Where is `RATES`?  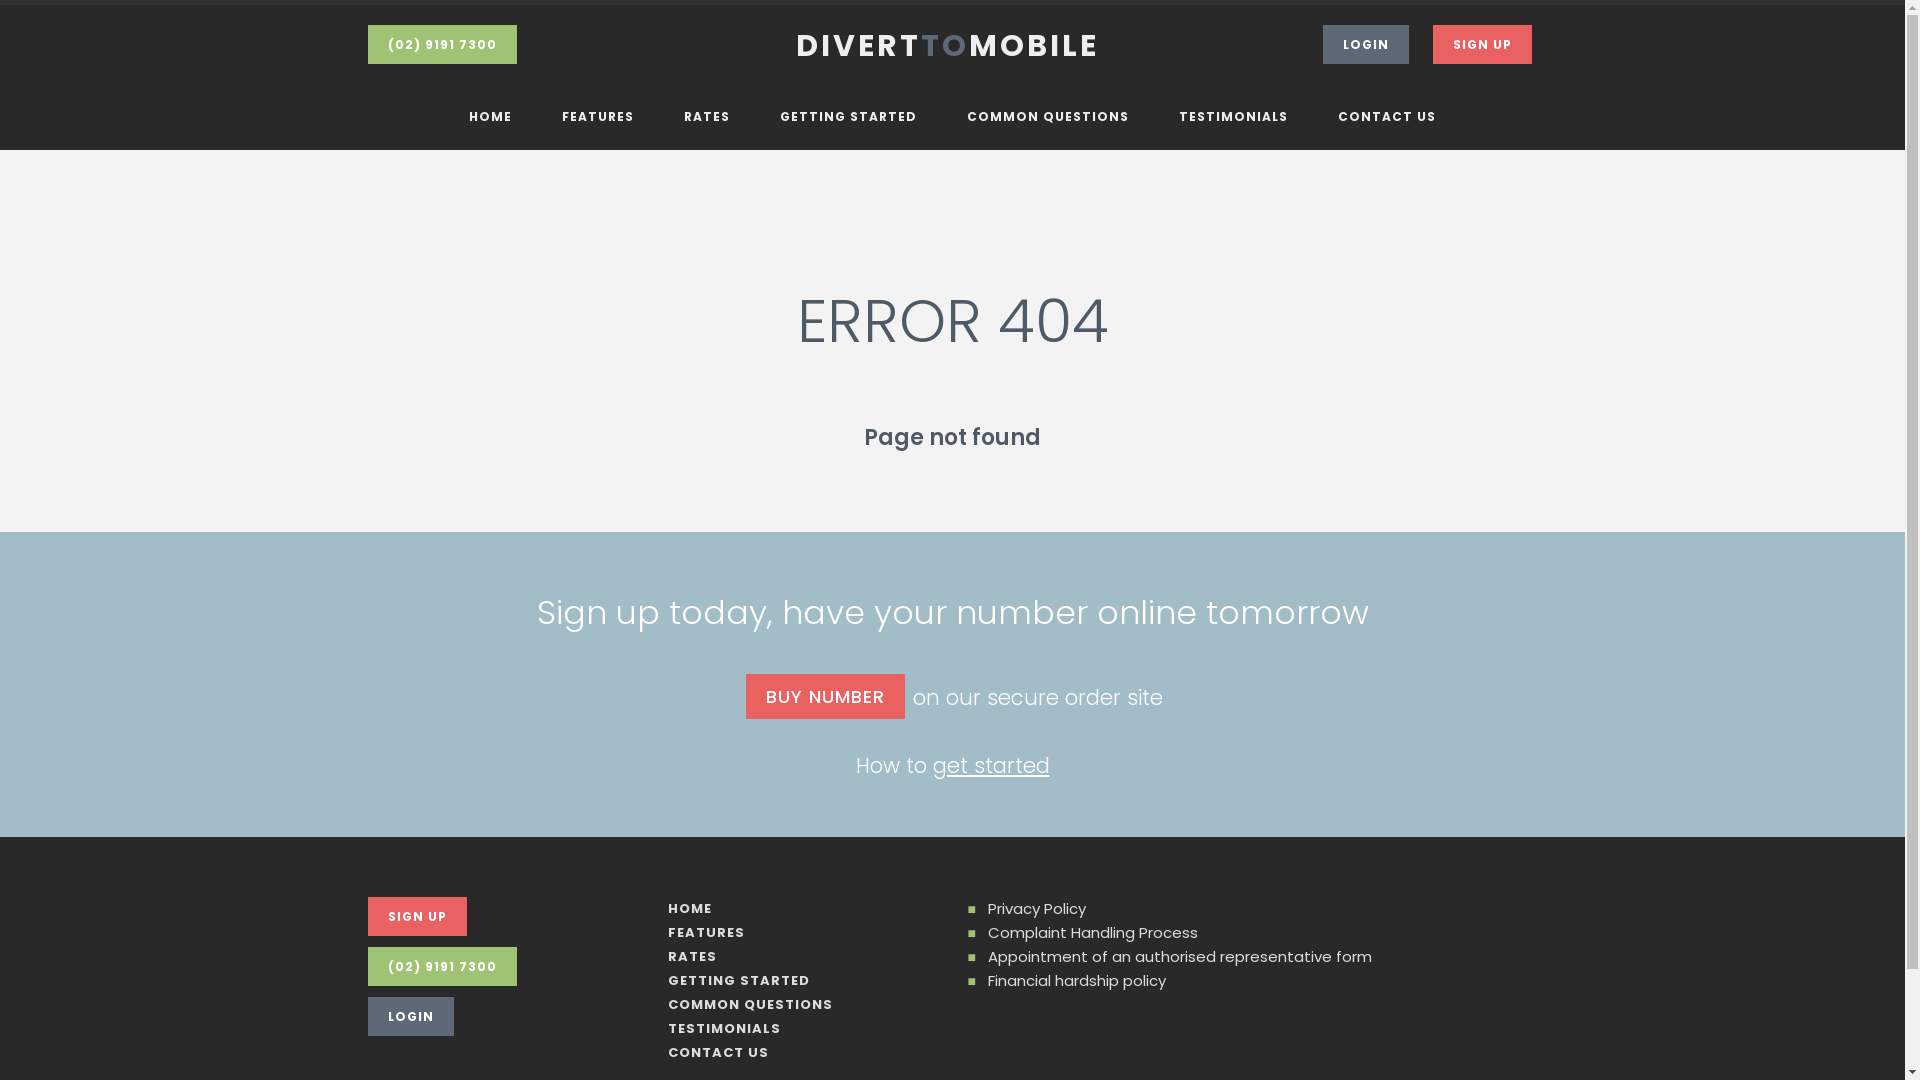 RATES is located at coordinates (707, 117).